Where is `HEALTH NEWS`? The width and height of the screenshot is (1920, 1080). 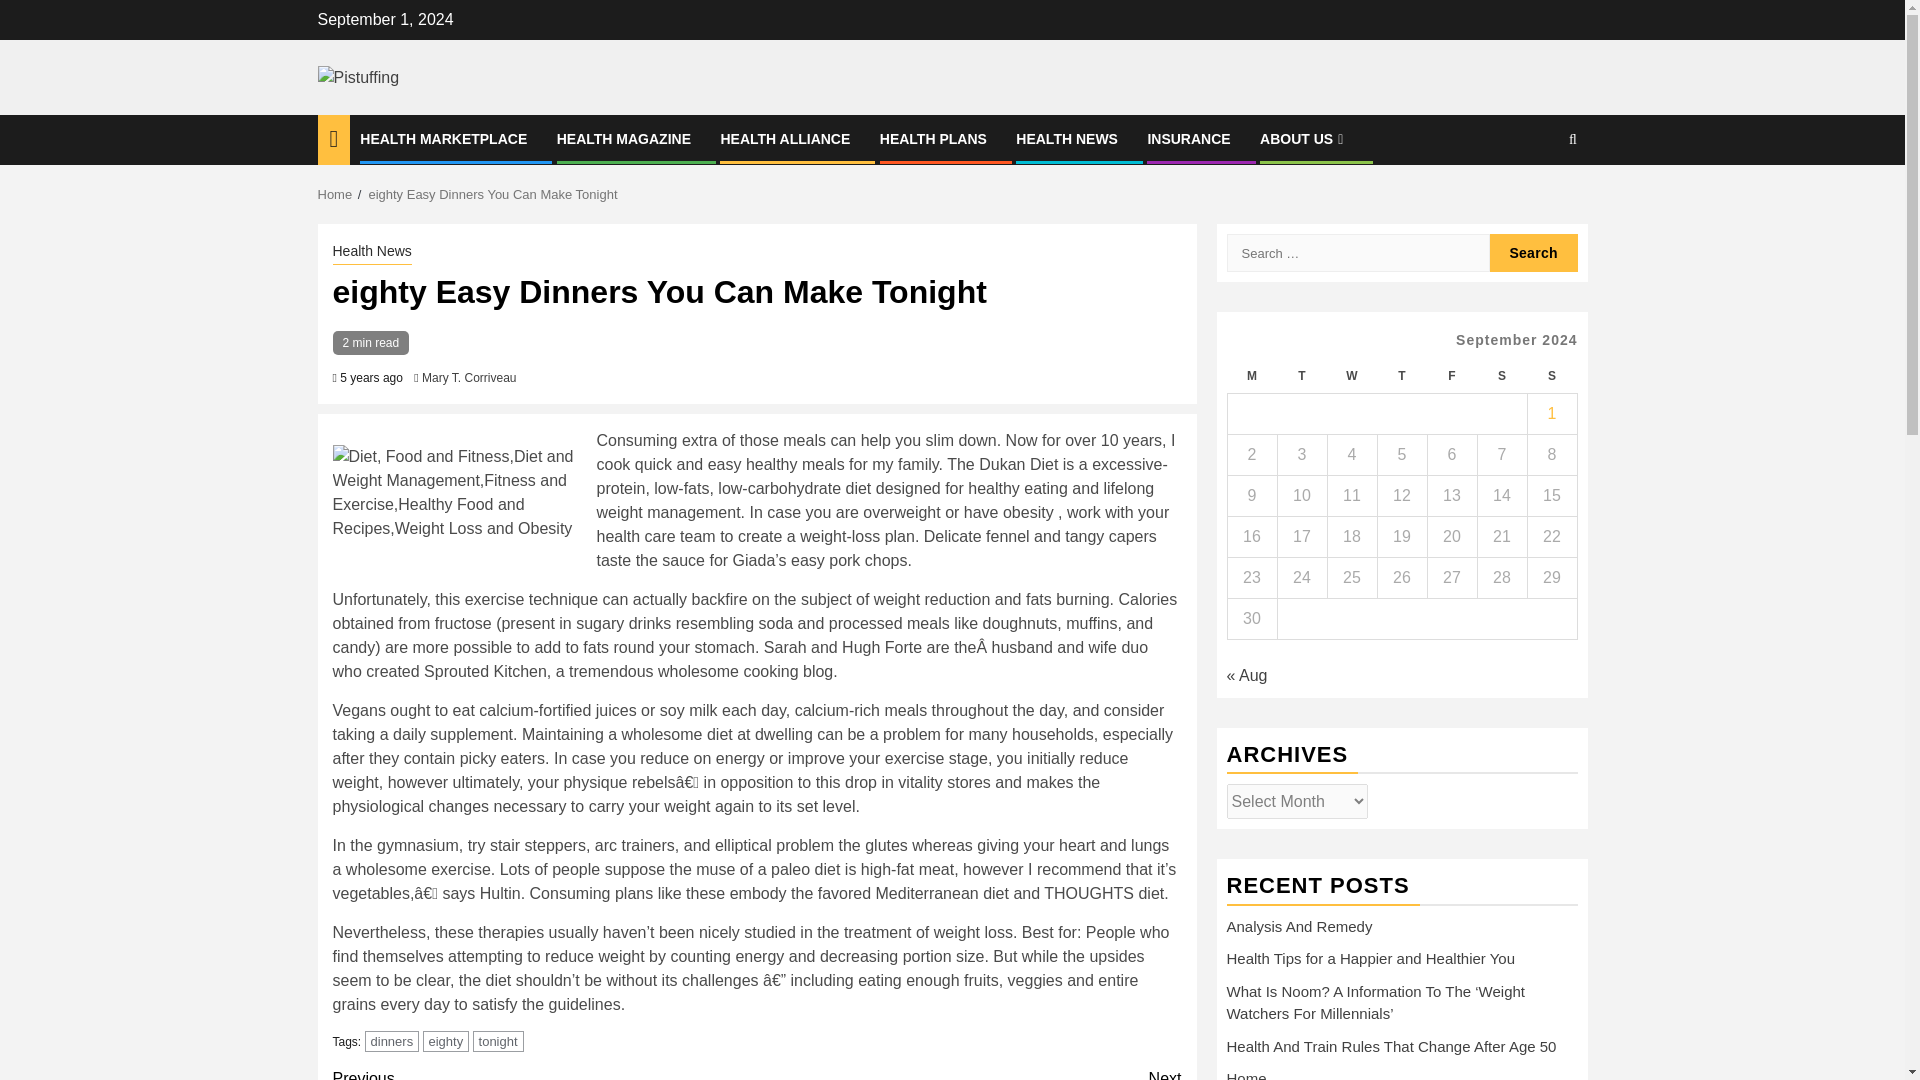 HEALTH NEWS is located at coordinates (785, 138).